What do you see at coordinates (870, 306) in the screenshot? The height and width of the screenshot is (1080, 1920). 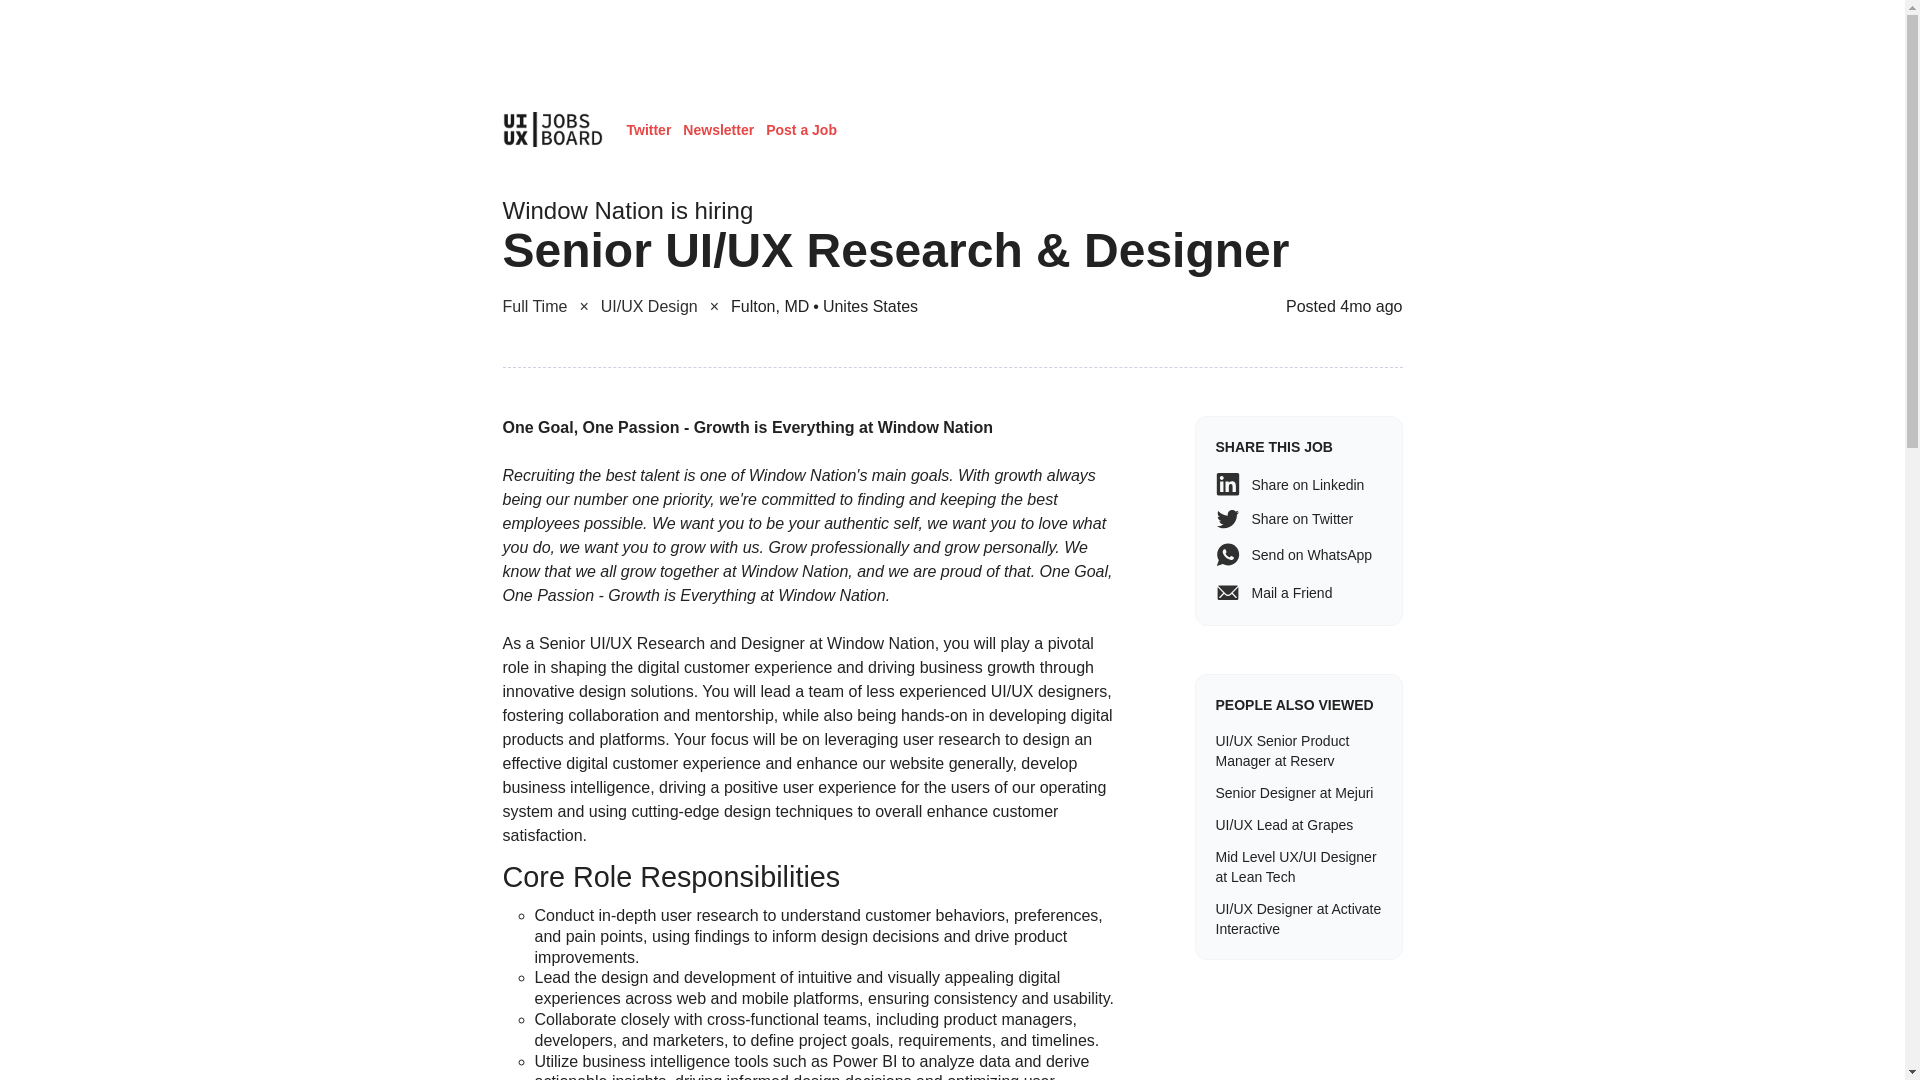 I see `Unites States` at bounding box center [870, 306].